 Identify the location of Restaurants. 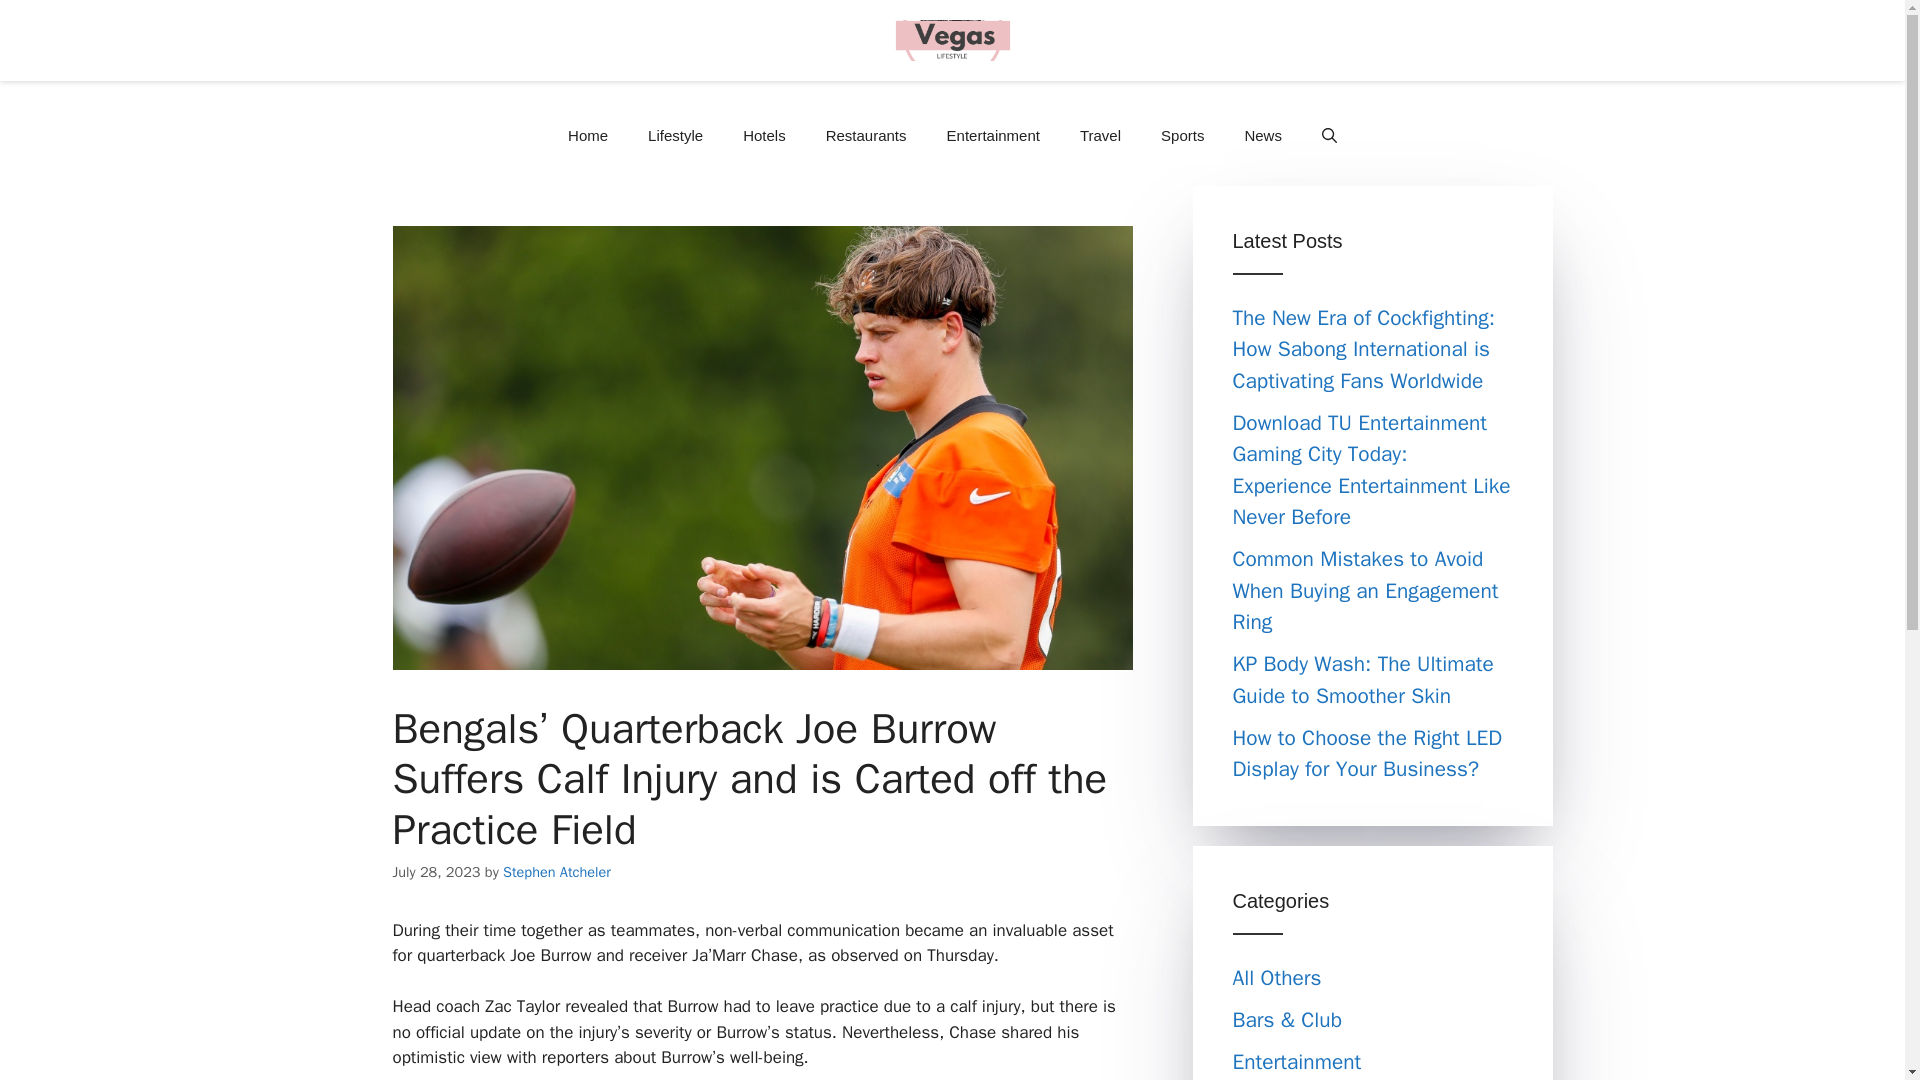
(866, 136).